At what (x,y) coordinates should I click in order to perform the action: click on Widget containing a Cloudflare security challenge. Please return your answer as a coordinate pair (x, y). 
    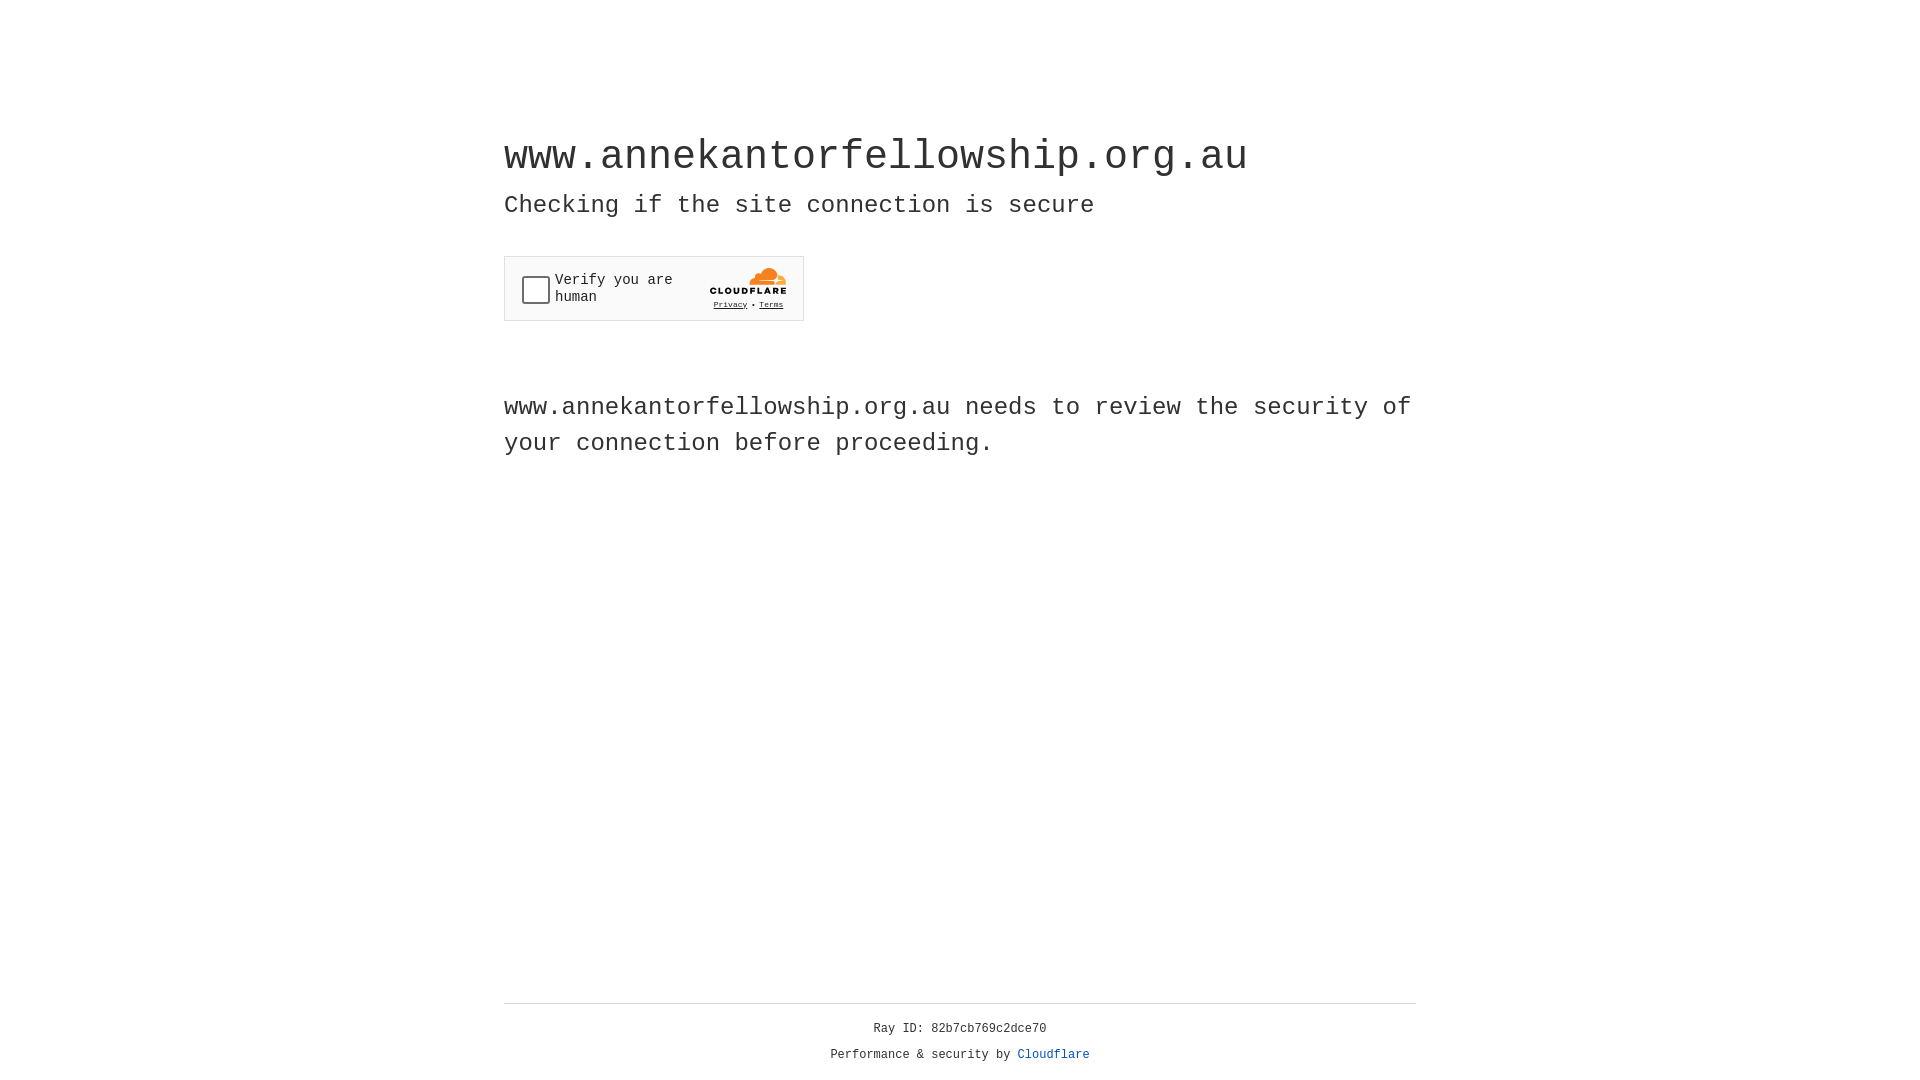
    Looking at the image, I should click on (654, 288).